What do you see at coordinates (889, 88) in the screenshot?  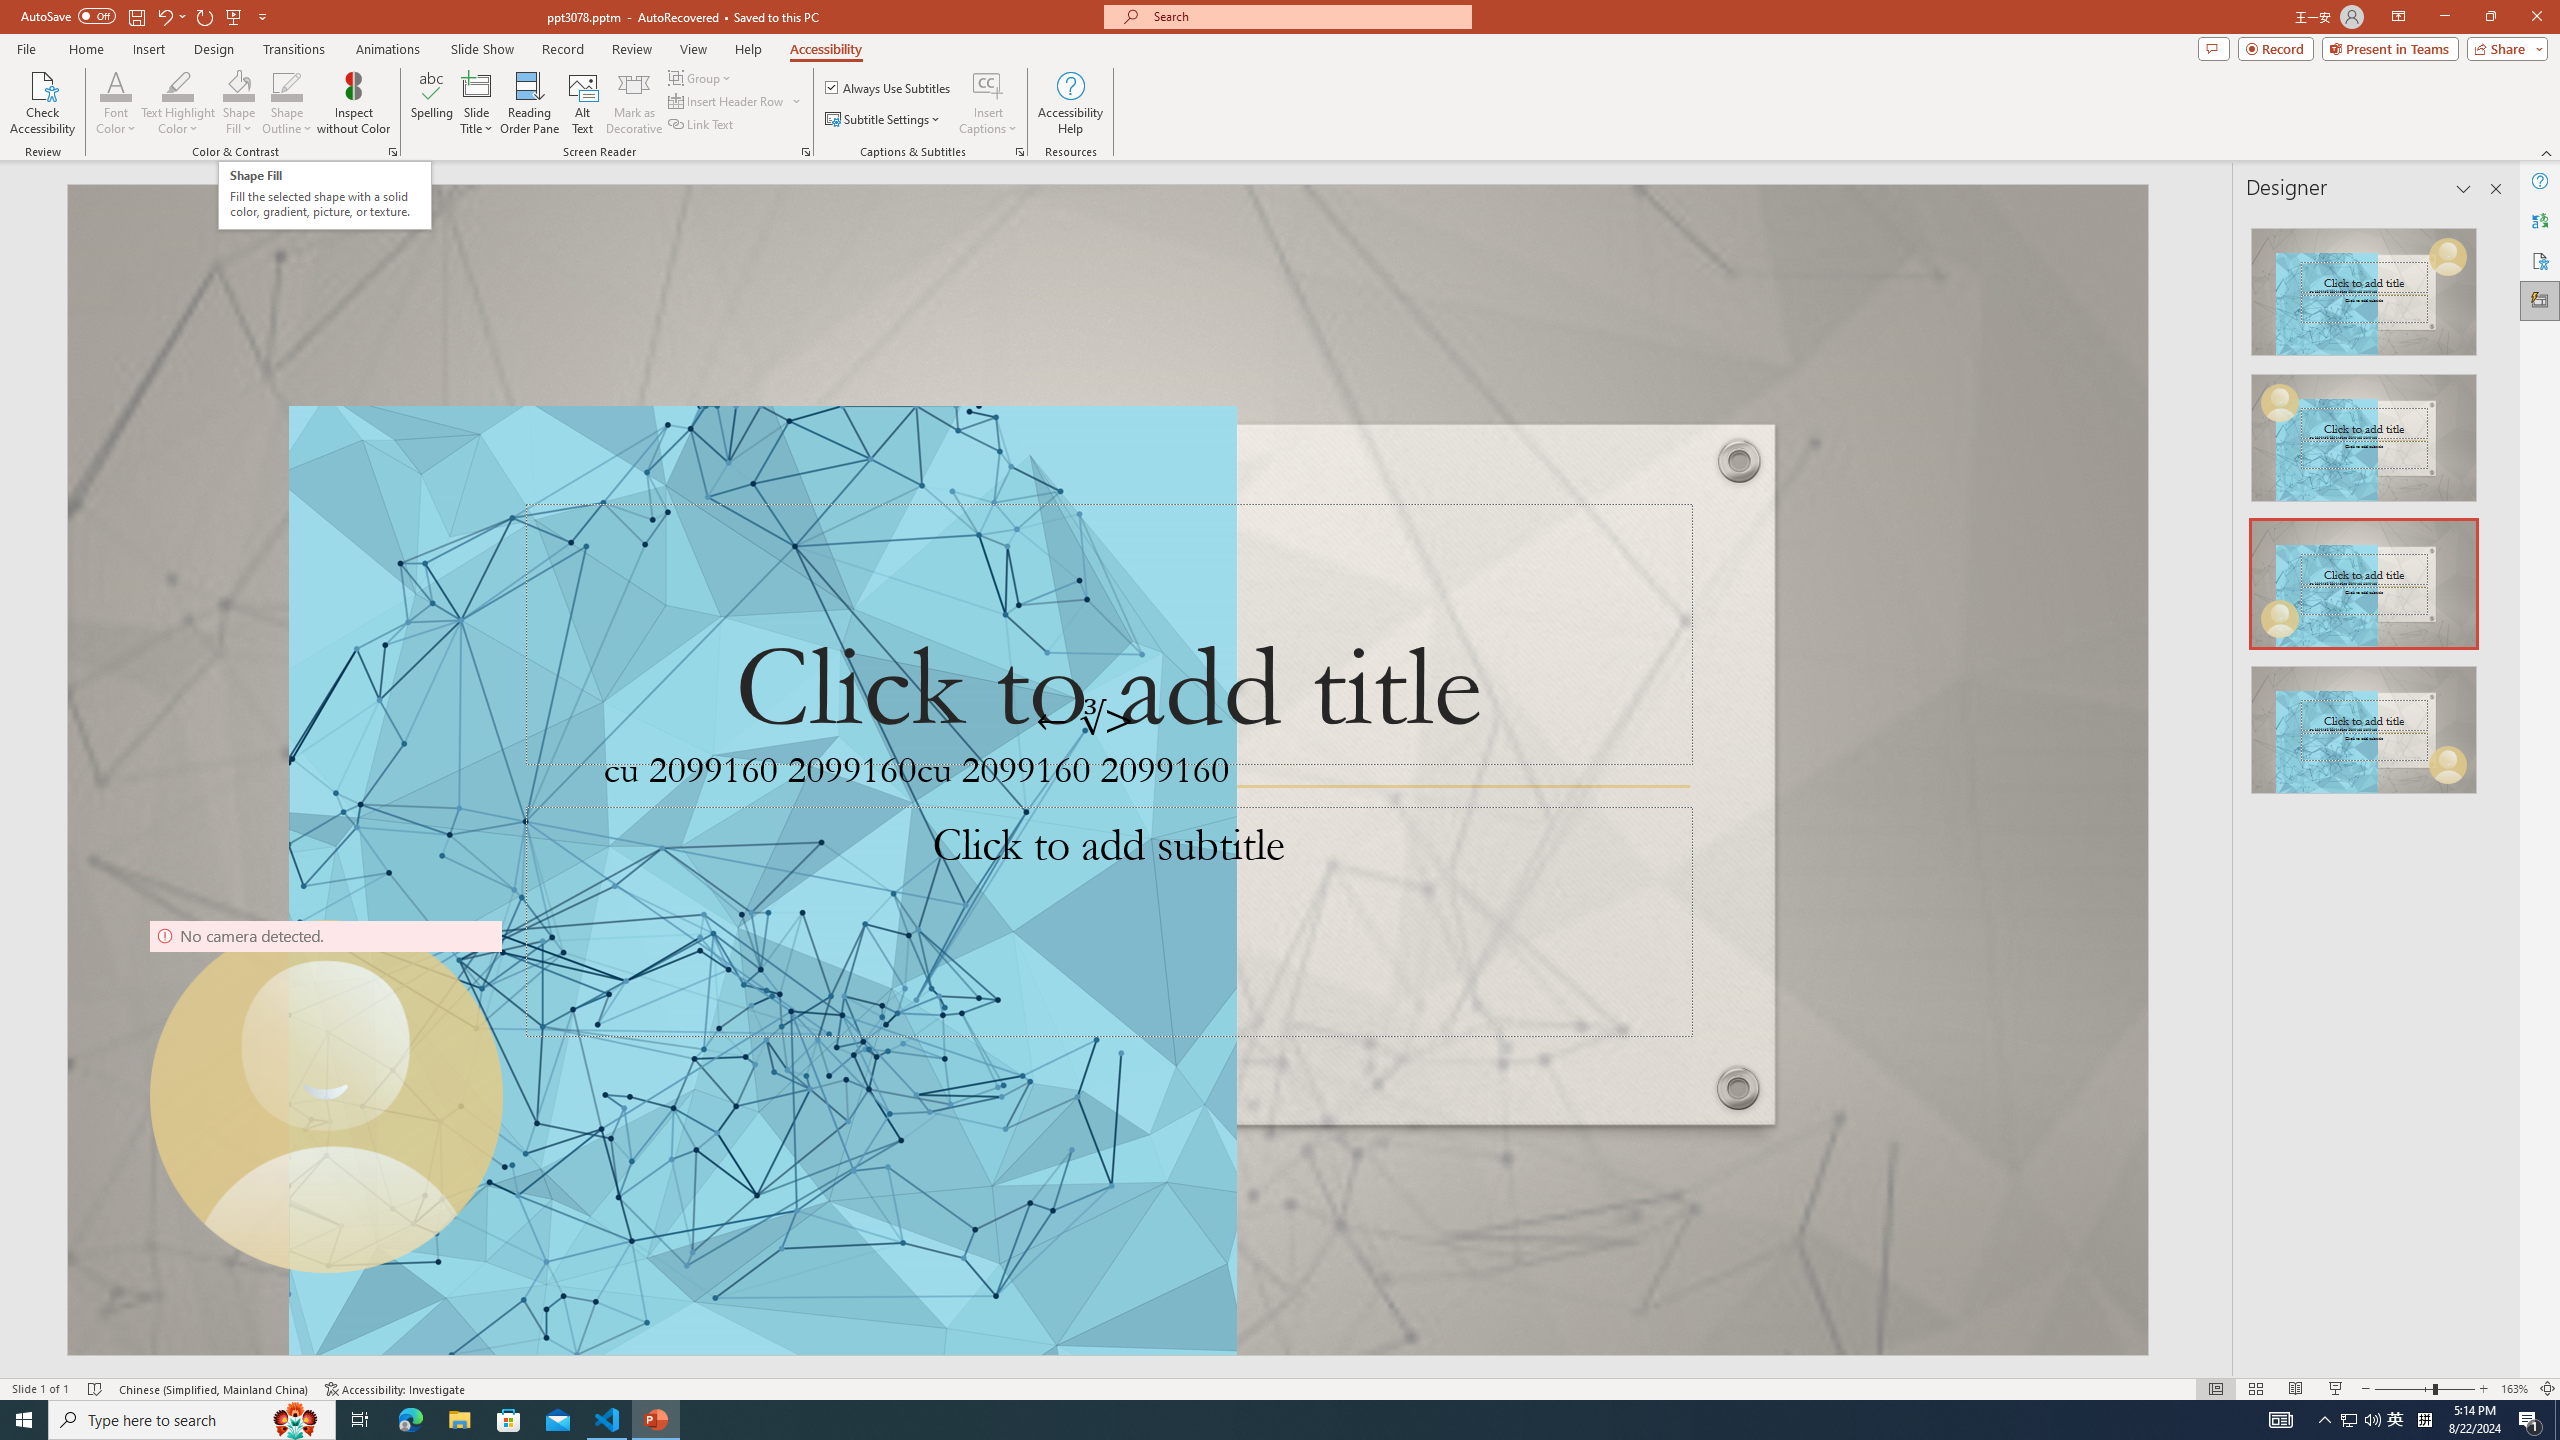 I see `Always Use Subtitles` at bounding box center [889, 88].